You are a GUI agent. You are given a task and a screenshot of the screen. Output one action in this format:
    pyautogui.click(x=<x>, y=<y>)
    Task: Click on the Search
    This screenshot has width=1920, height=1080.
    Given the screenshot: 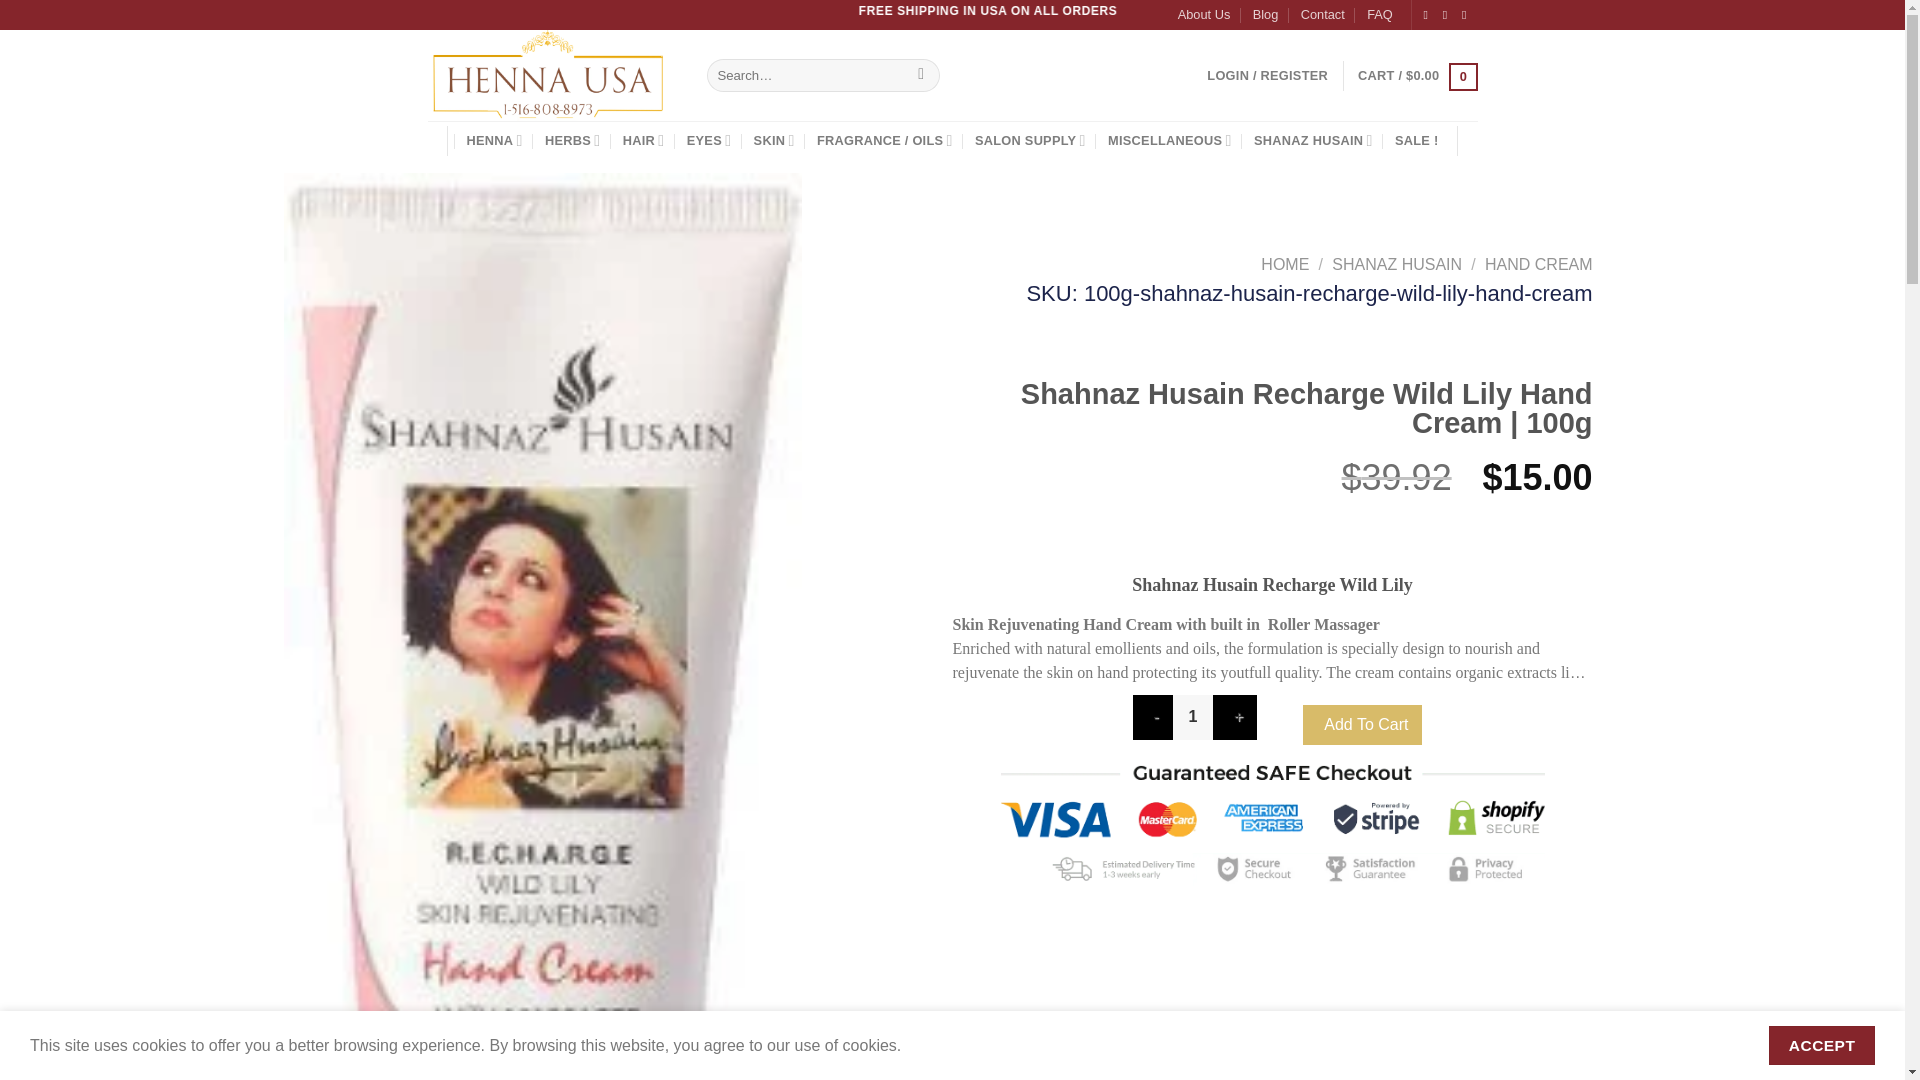 What is the action you would take?
    pyautogui.click(x=921, y=76)
    